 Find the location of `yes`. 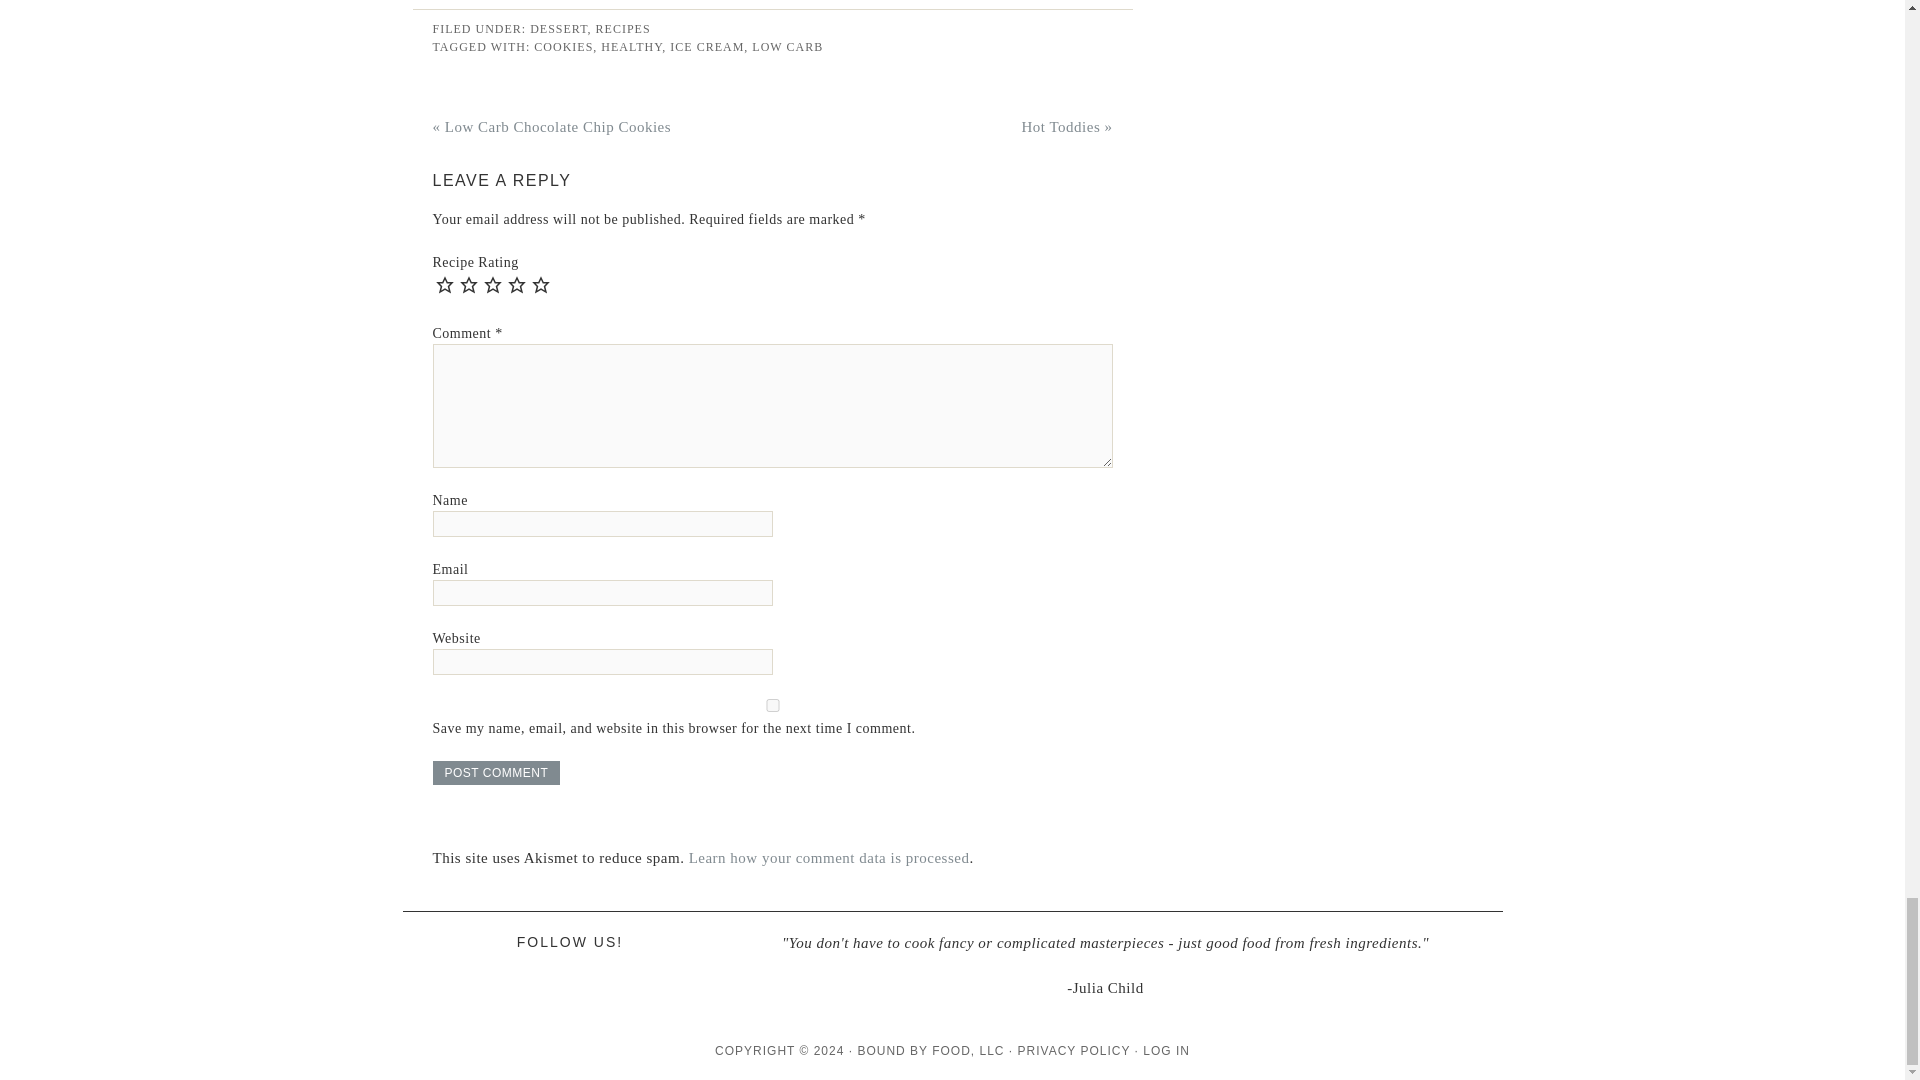

yes is located at coordinates (772, 704).